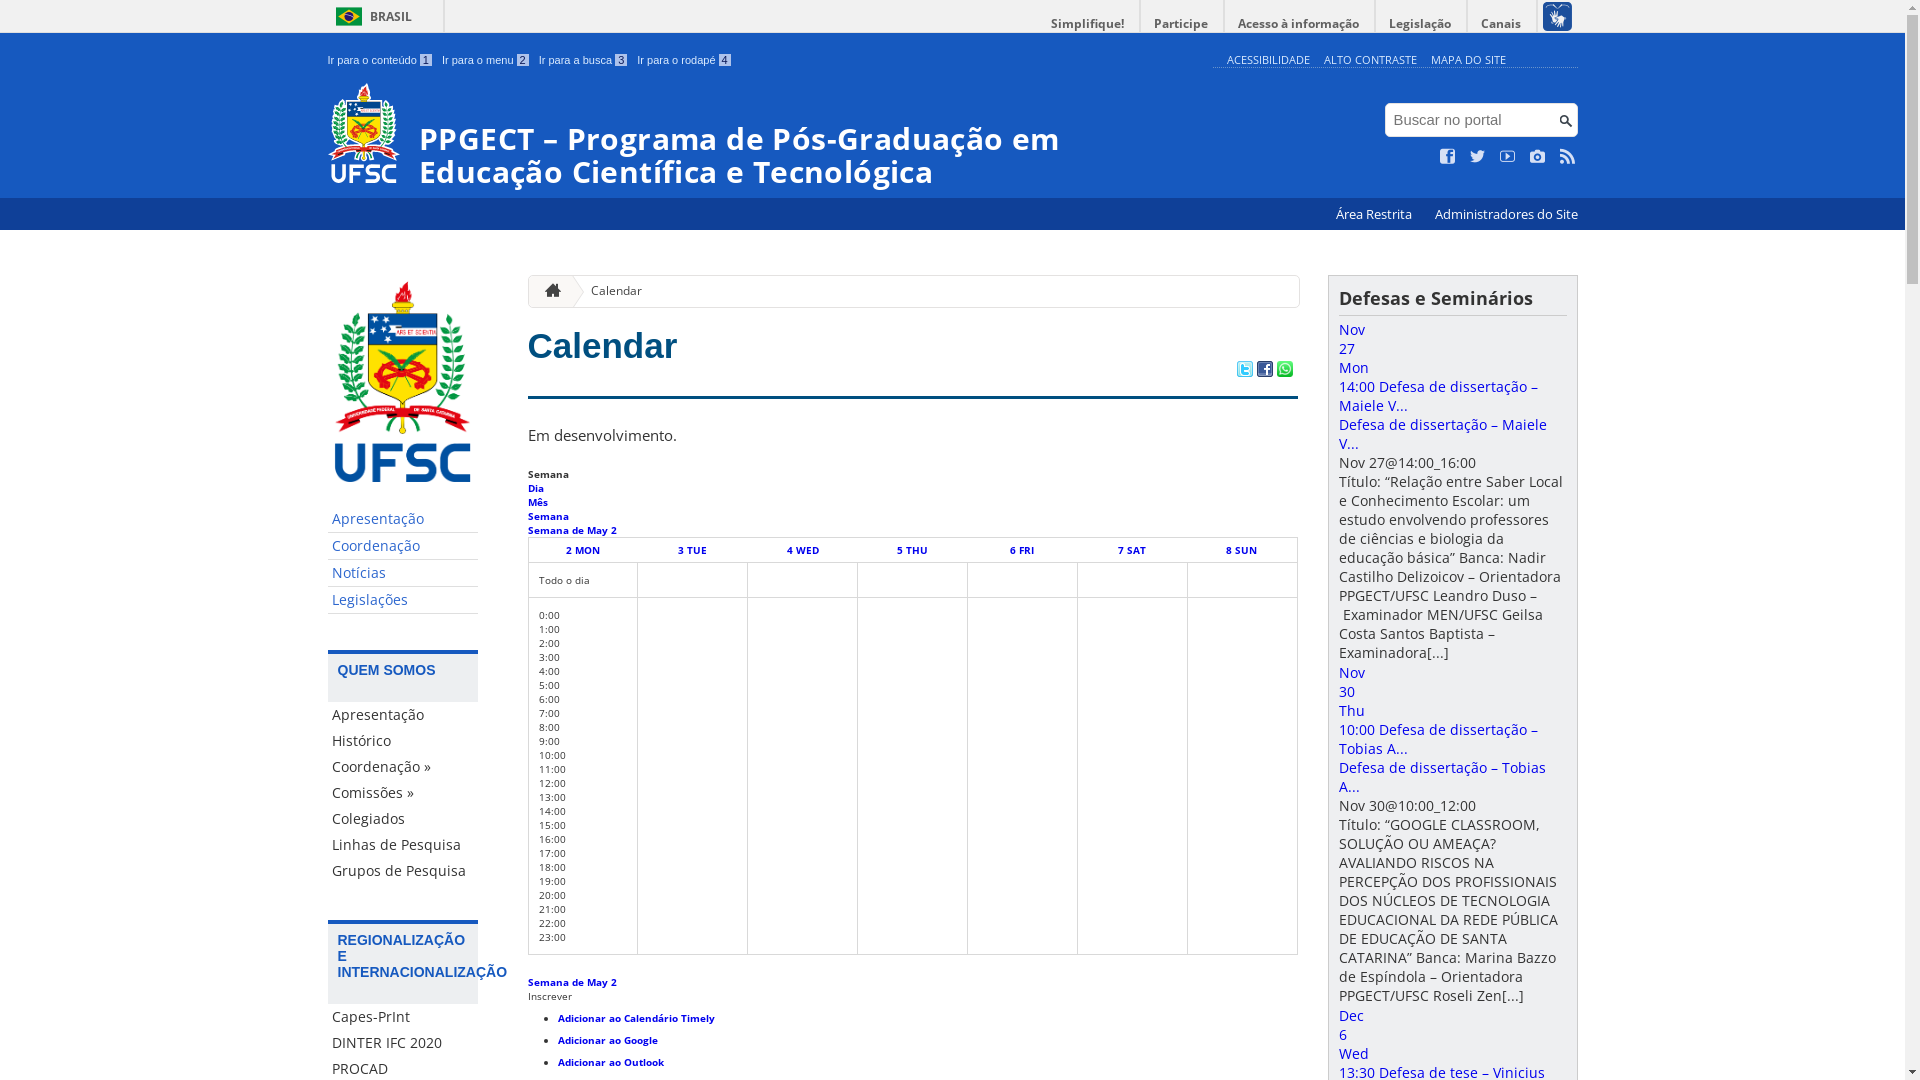 The width and height of the screenshot is (1920, 1080). What do you see at coordinates (1022, 550) in the screenshot?
I see `6 FRI` at bounding box center [1022, 550].